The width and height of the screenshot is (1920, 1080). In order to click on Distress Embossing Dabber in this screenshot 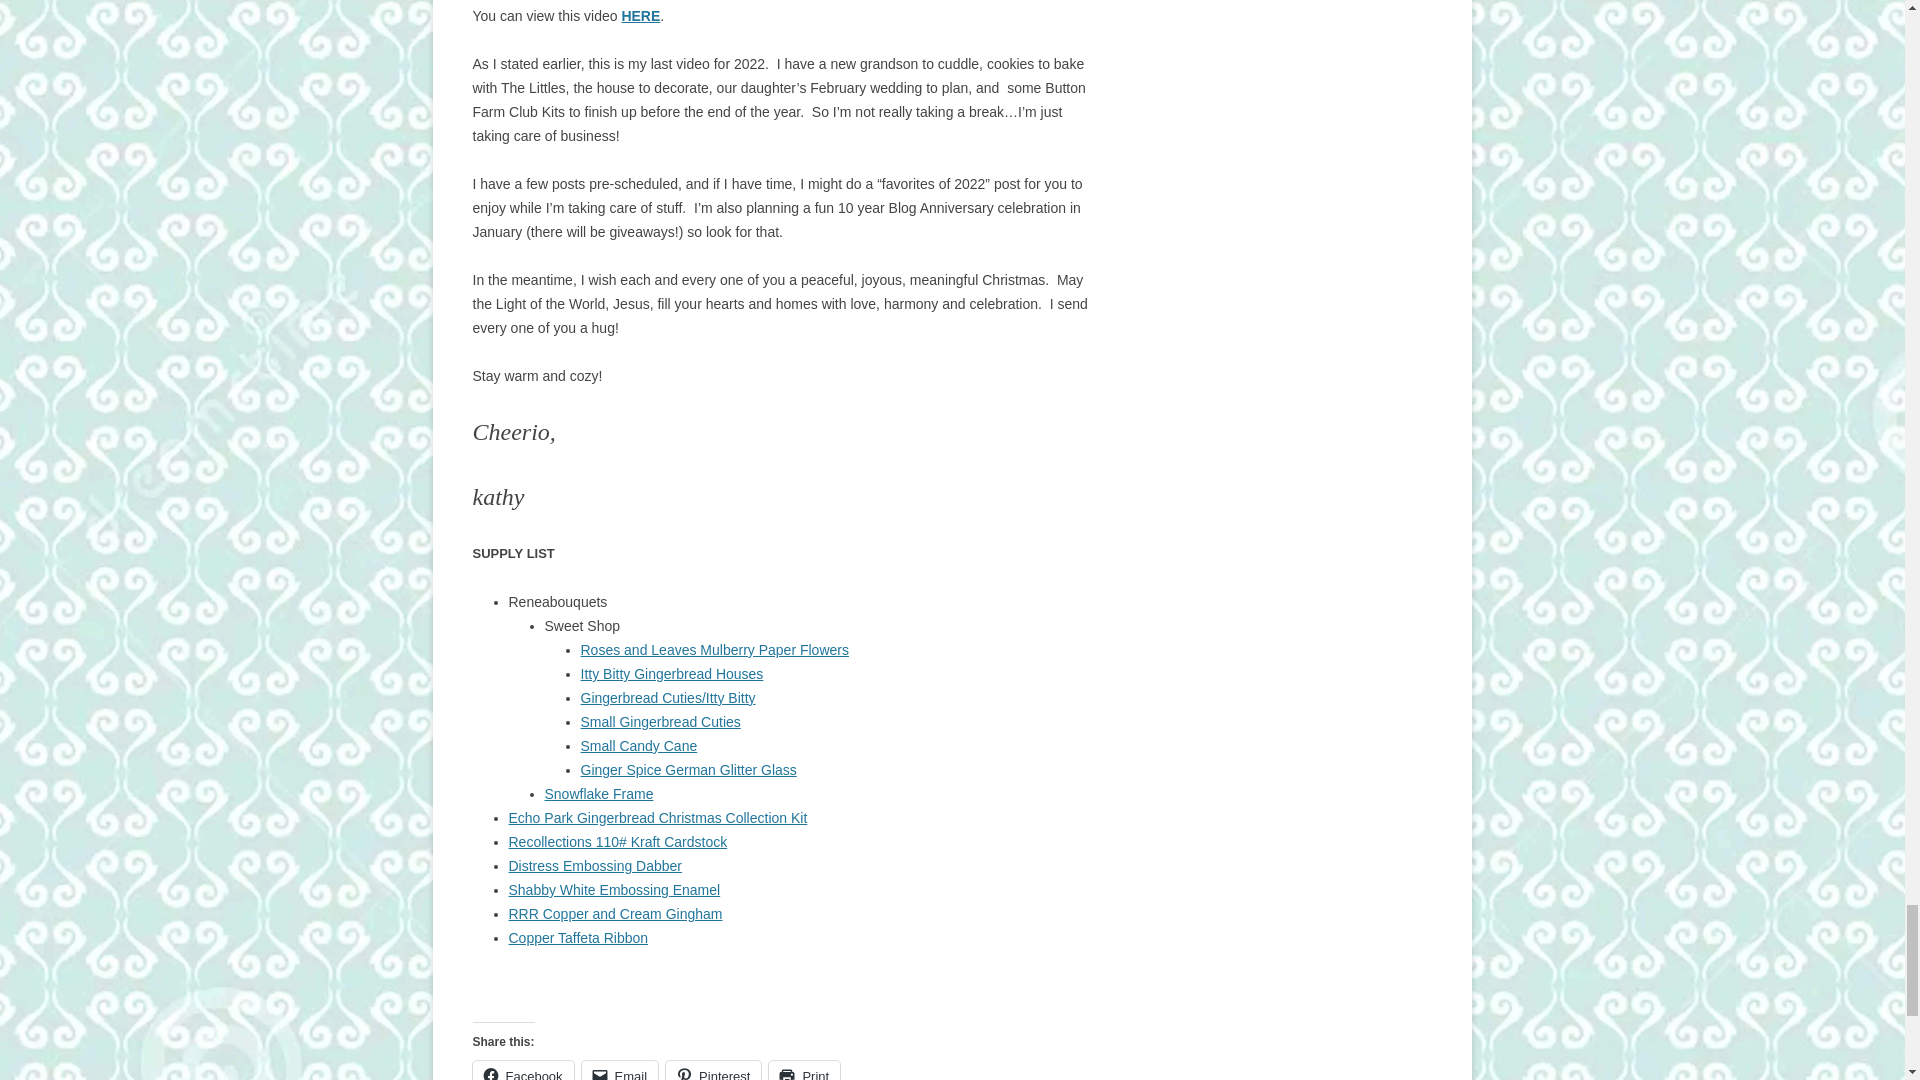, I will do `click(594, 865)`.